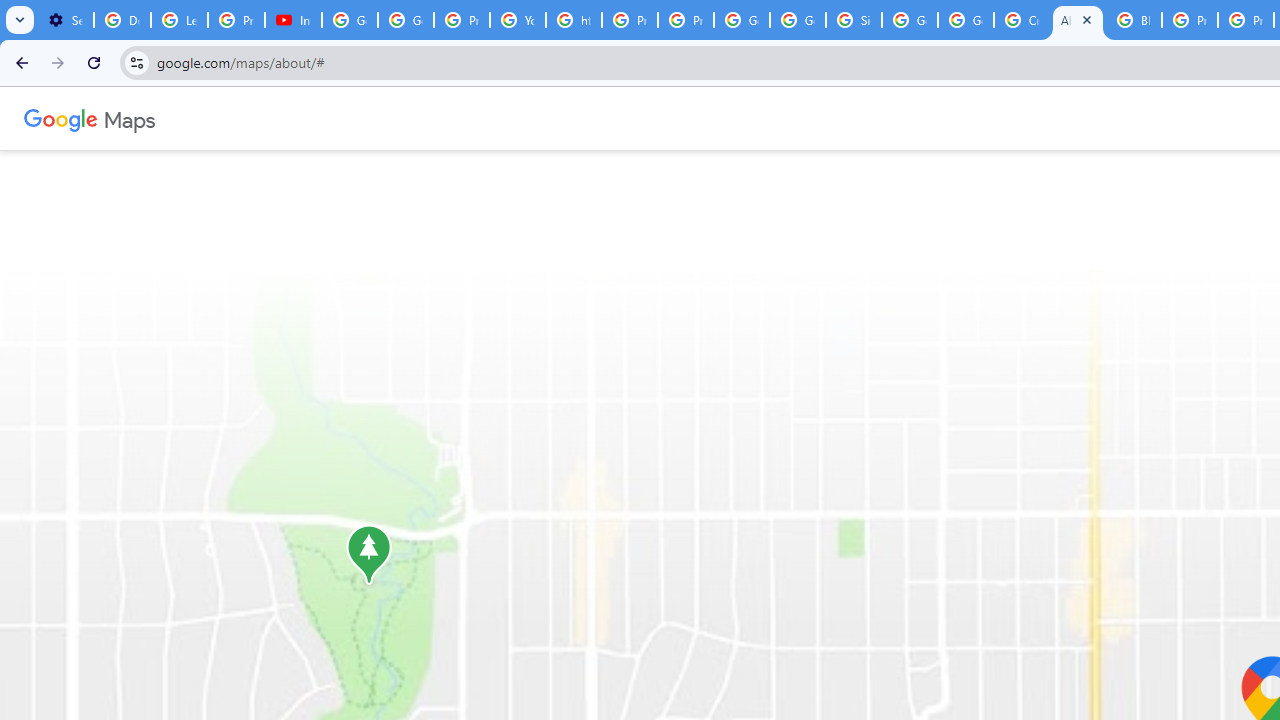 The height and width of the screenshot is (720, 1280). I want to click on Privacy Help Center - Policies Help, so click(629, 20).